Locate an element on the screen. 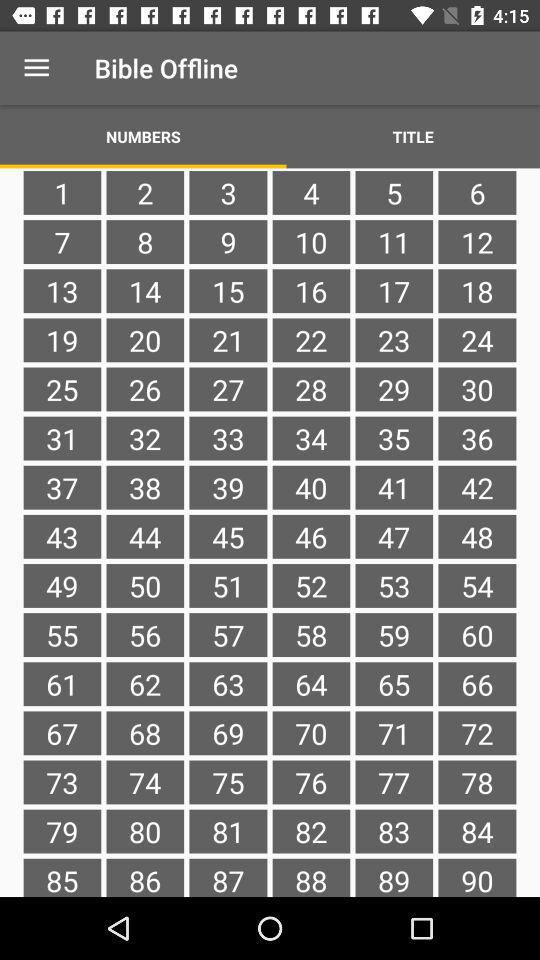  launch the icon below the 57 is located at coordinates (311, 684).